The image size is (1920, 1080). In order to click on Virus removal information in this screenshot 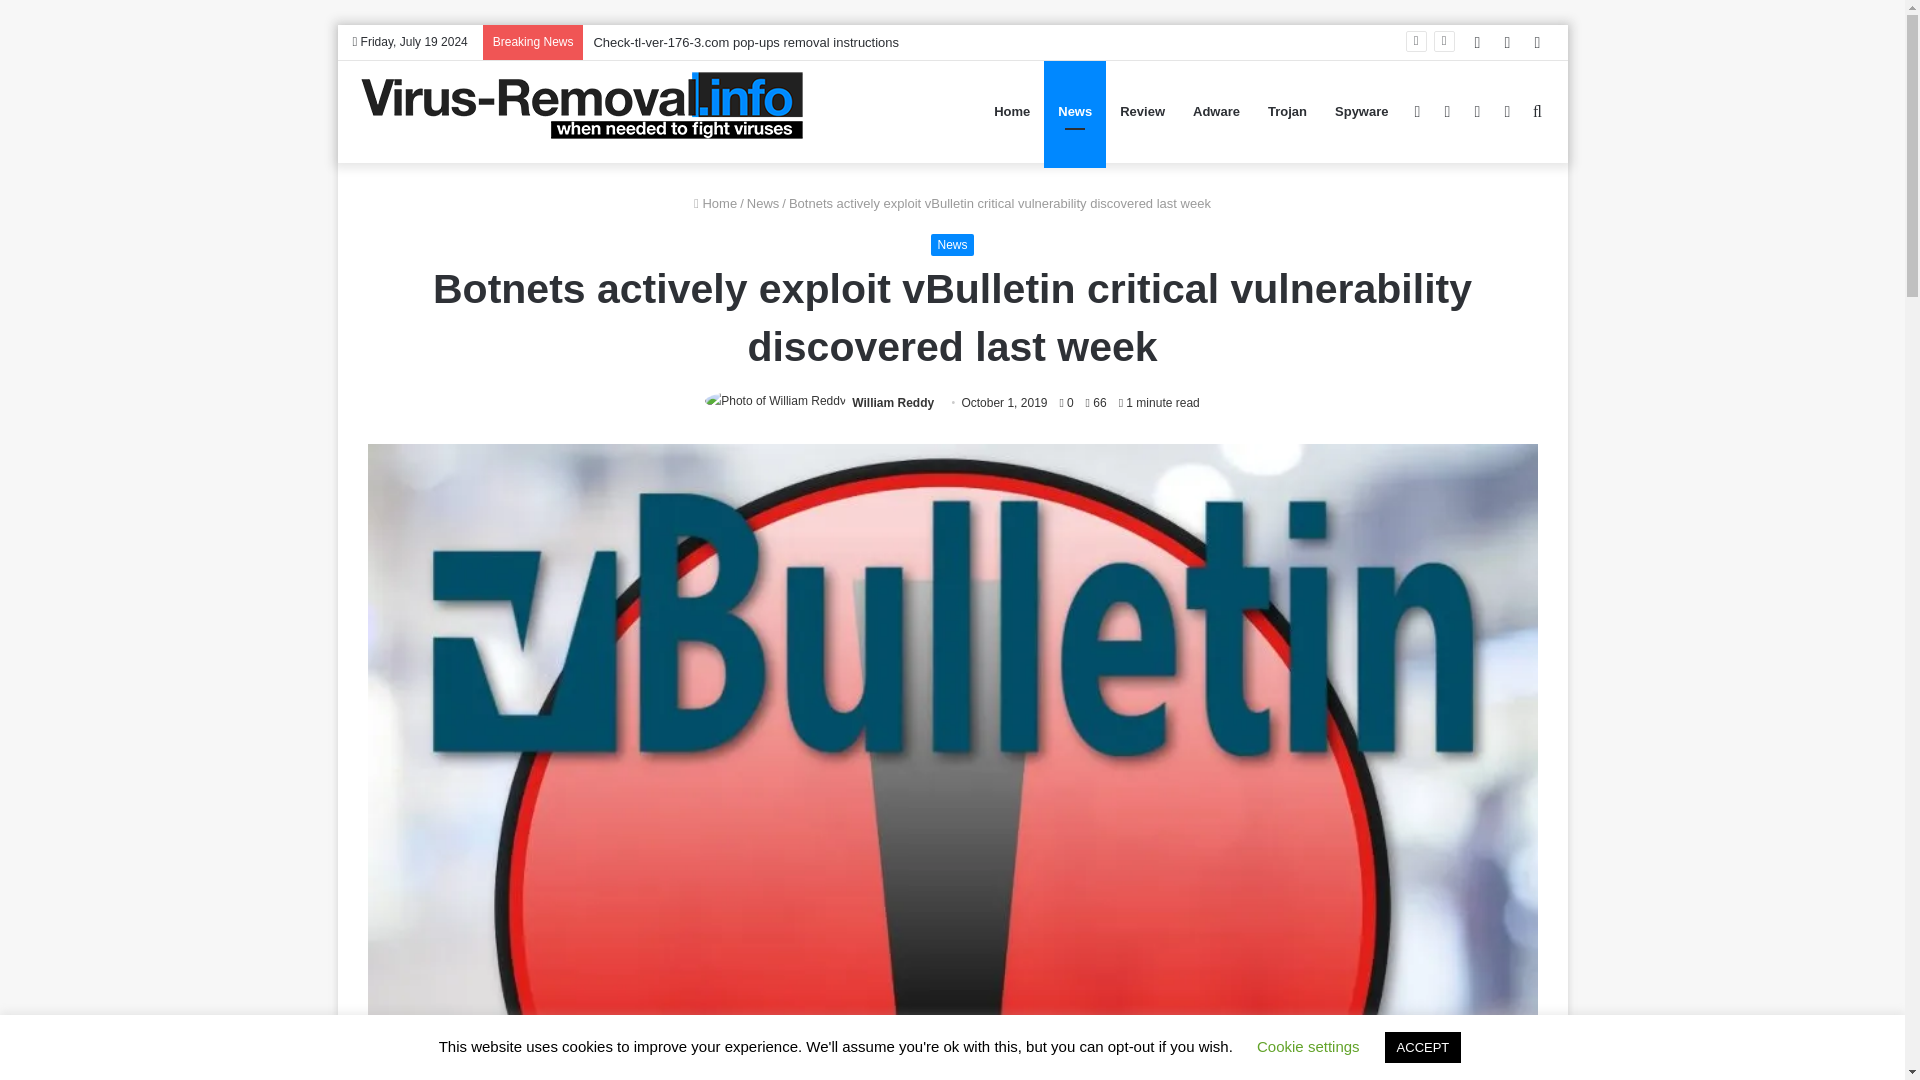, I will do `click(578, 112)`.